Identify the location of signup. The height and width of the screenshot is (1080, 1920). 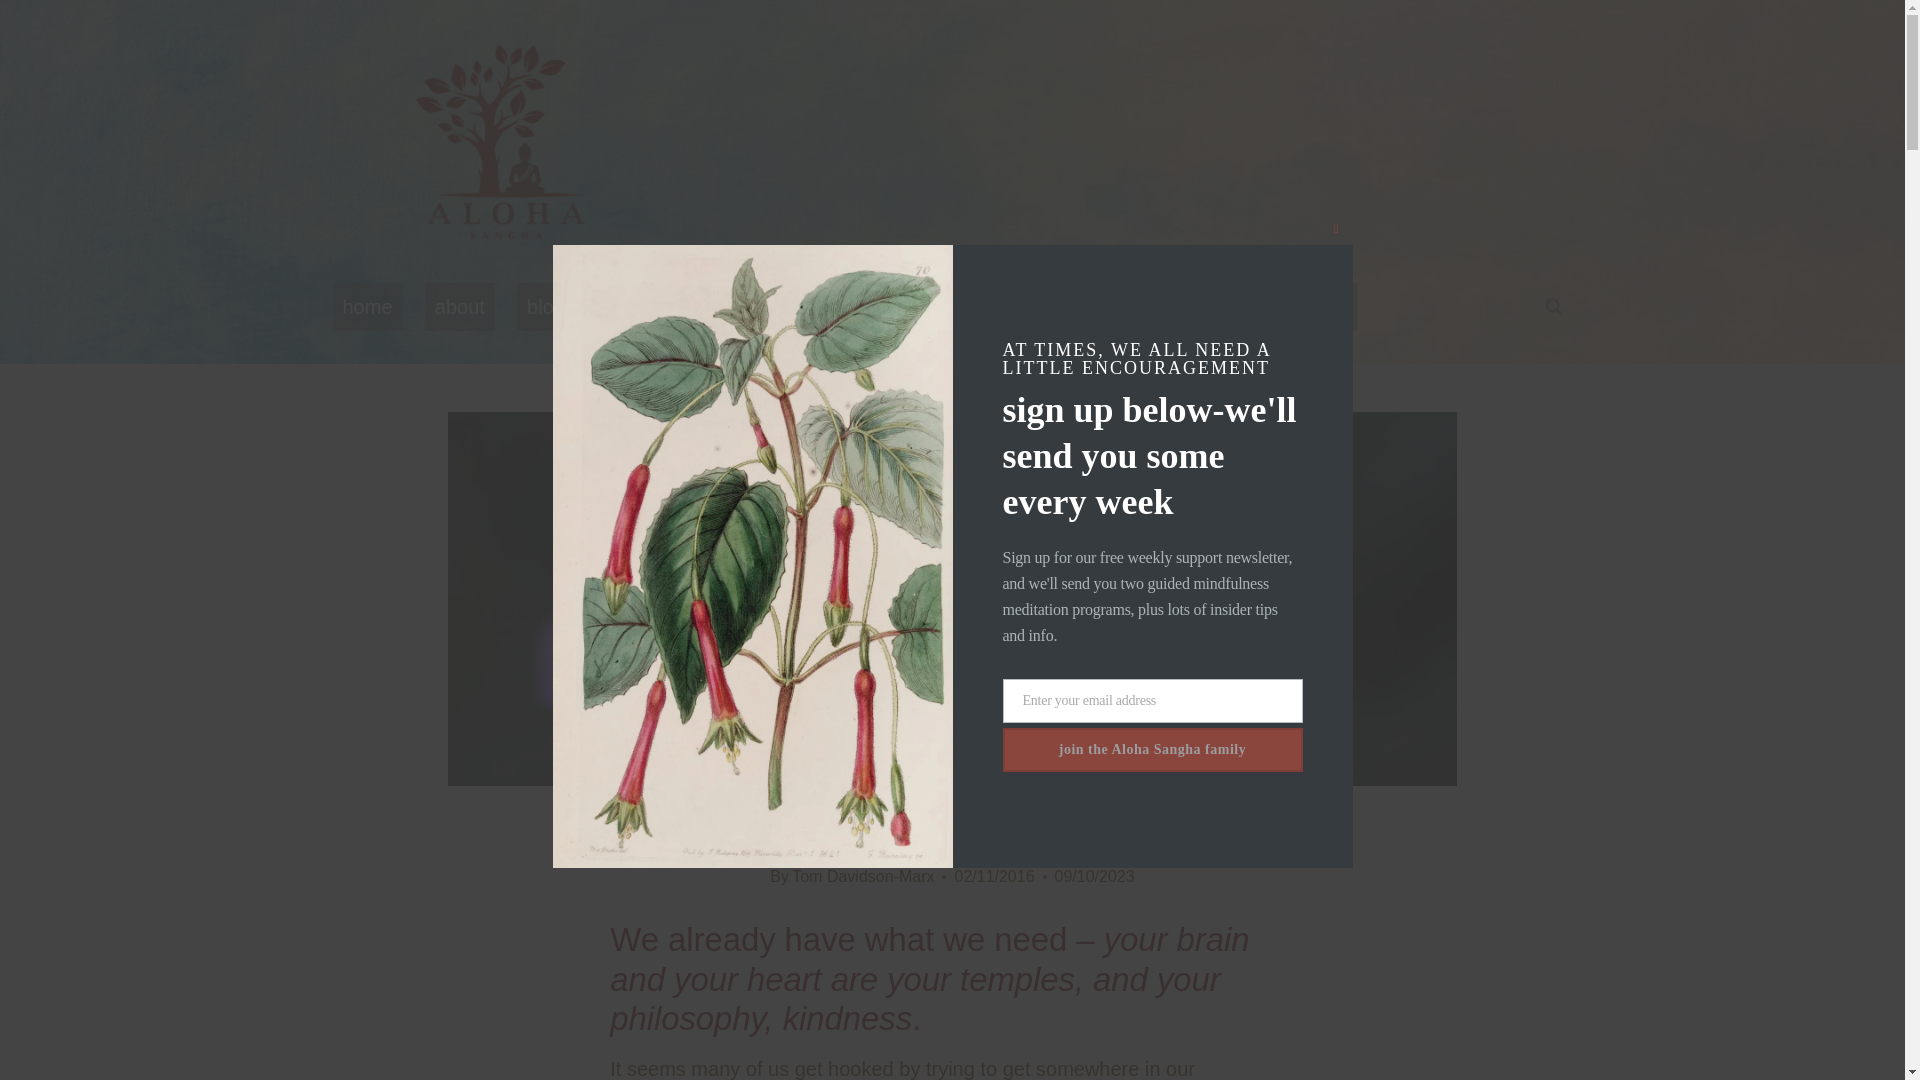
(1211, 306).